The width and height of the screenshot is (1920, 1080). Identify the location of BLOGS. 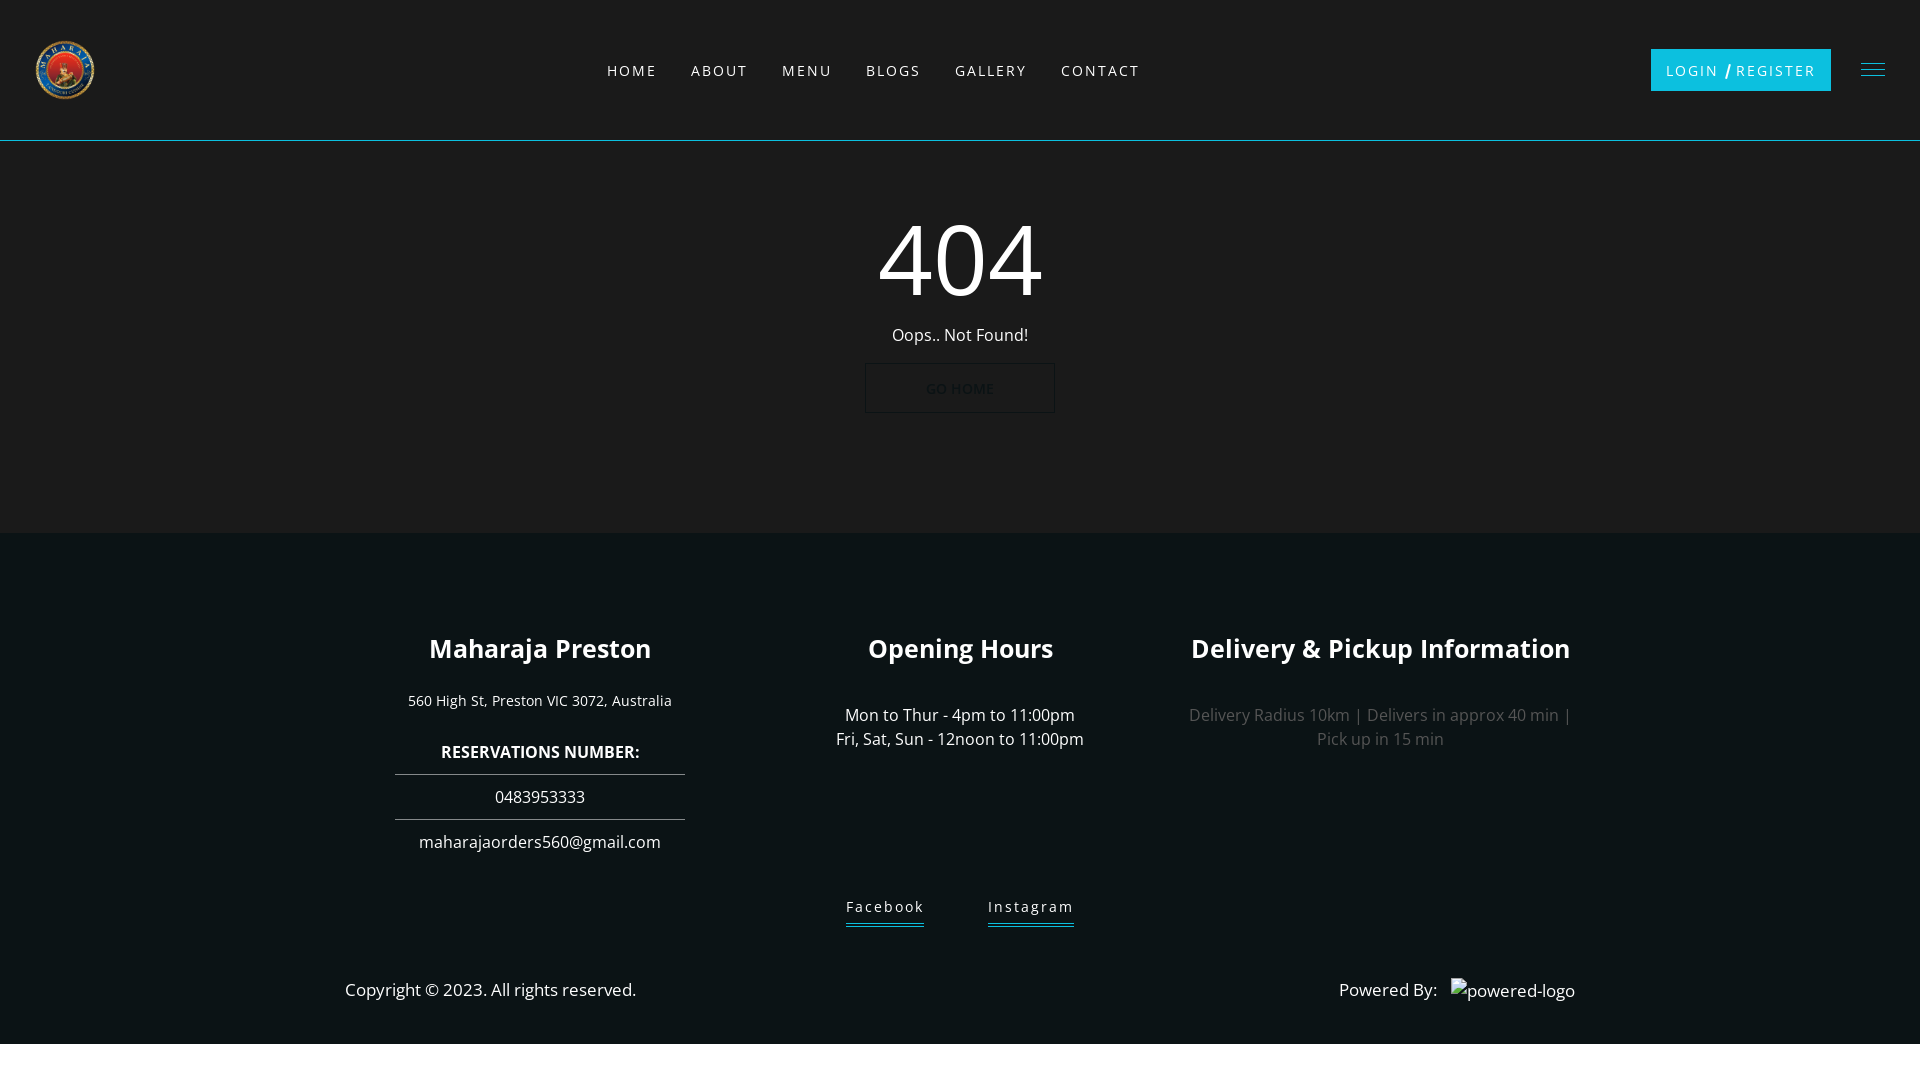
(894, 70).